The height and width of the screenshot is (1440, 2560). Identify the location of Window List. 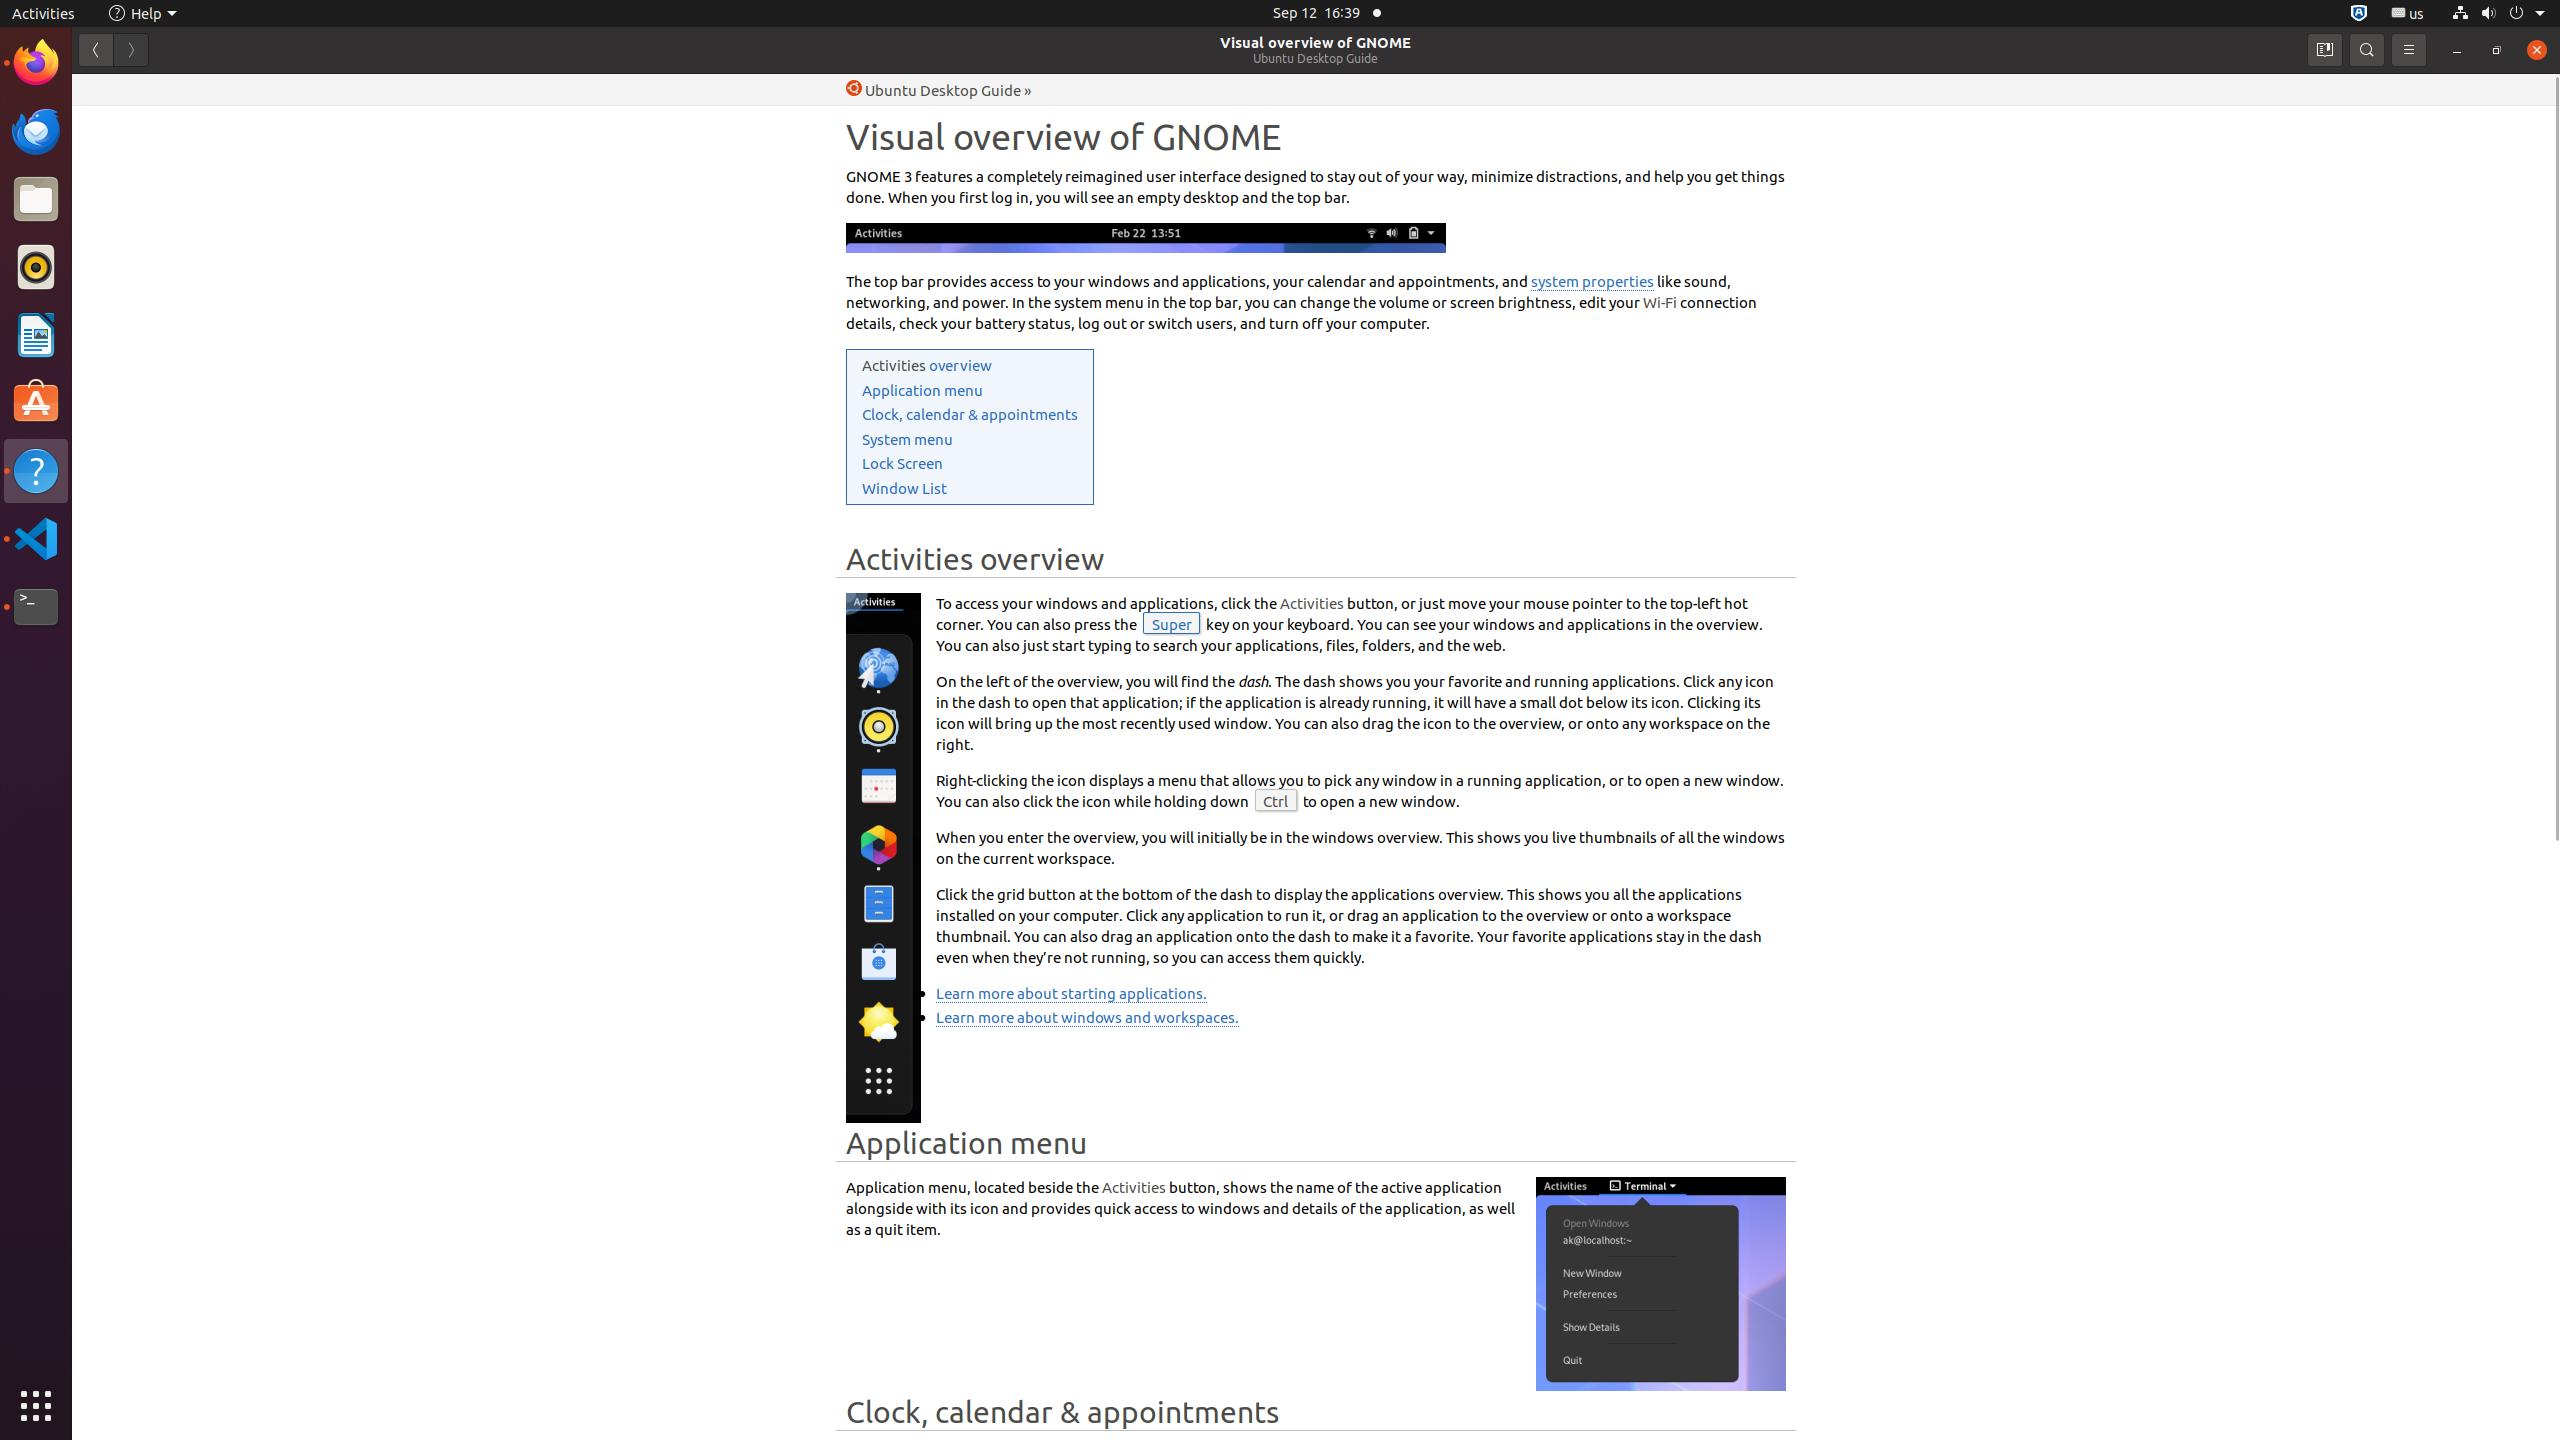
(904, 488).